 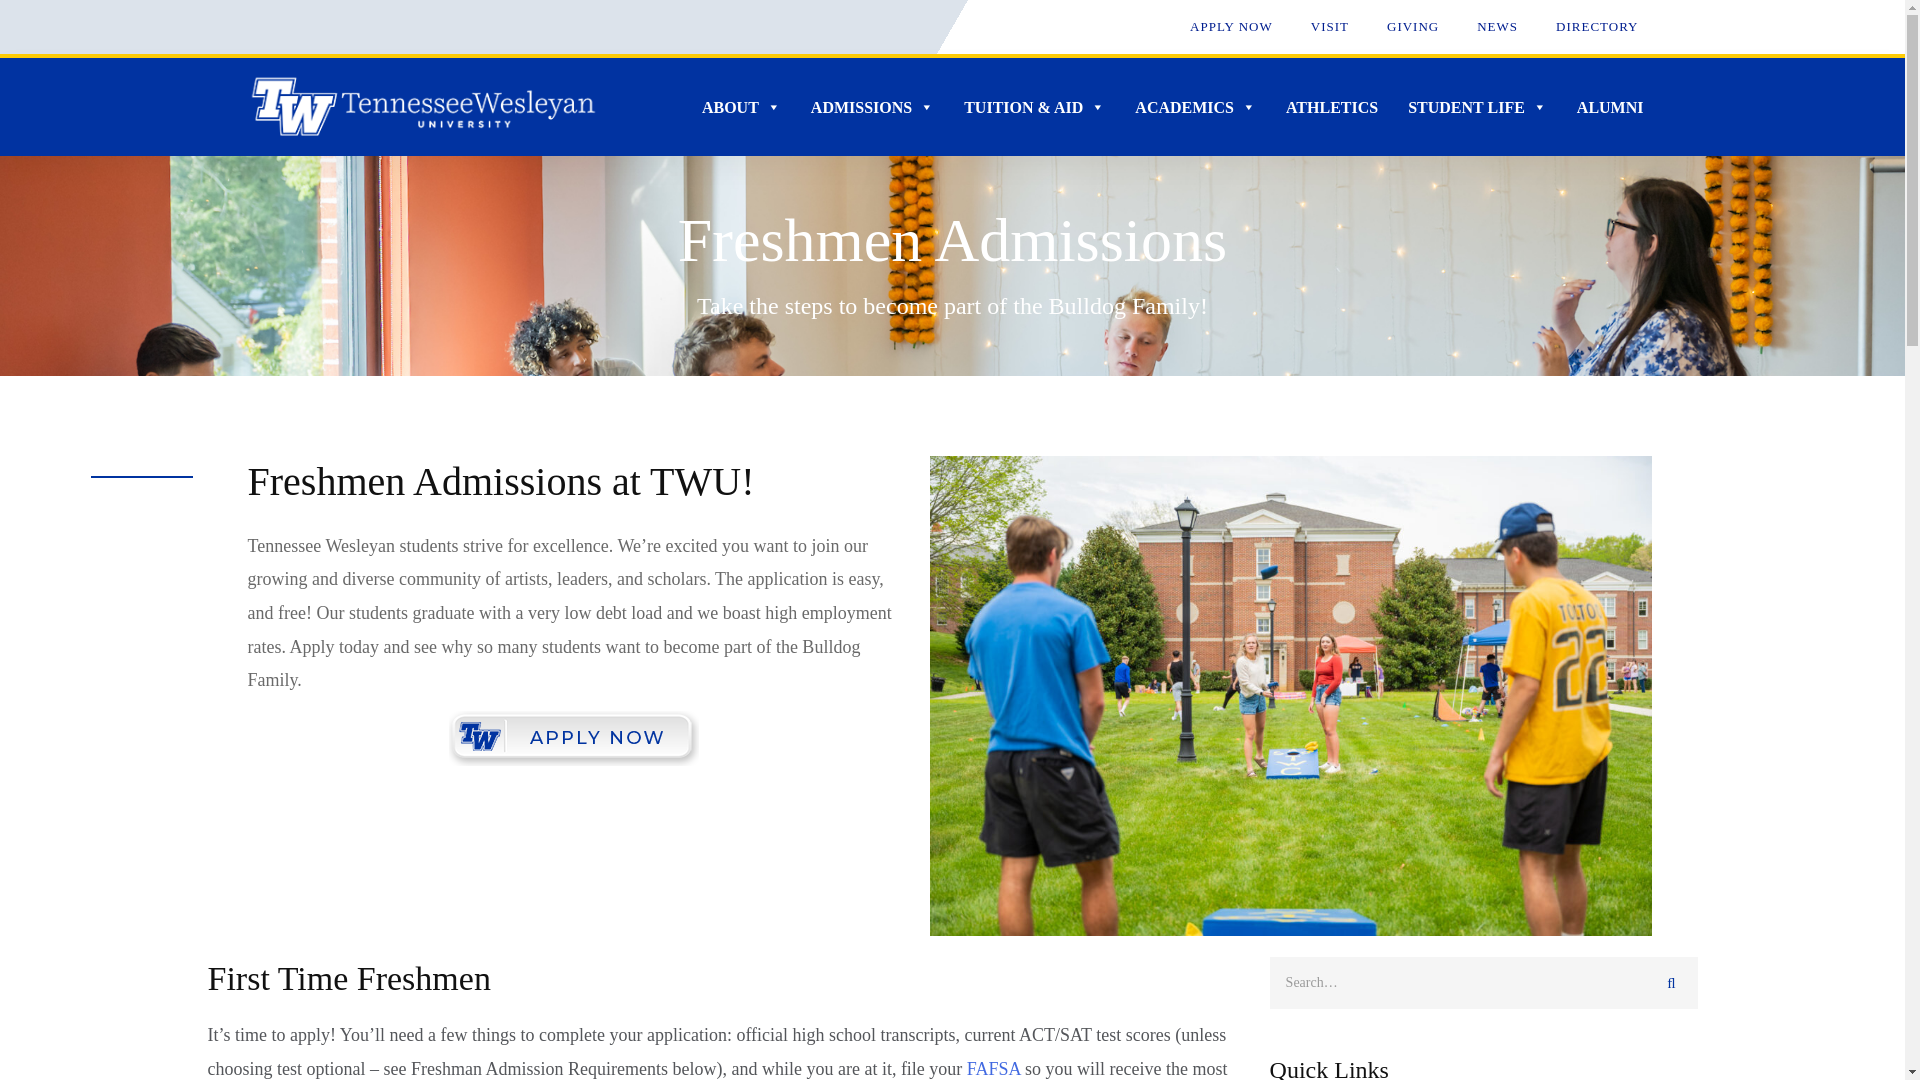 What do you see at coordinates (1330, 26) in the screenshot?
I see `VISIT` at bounding box center [1330, 26].